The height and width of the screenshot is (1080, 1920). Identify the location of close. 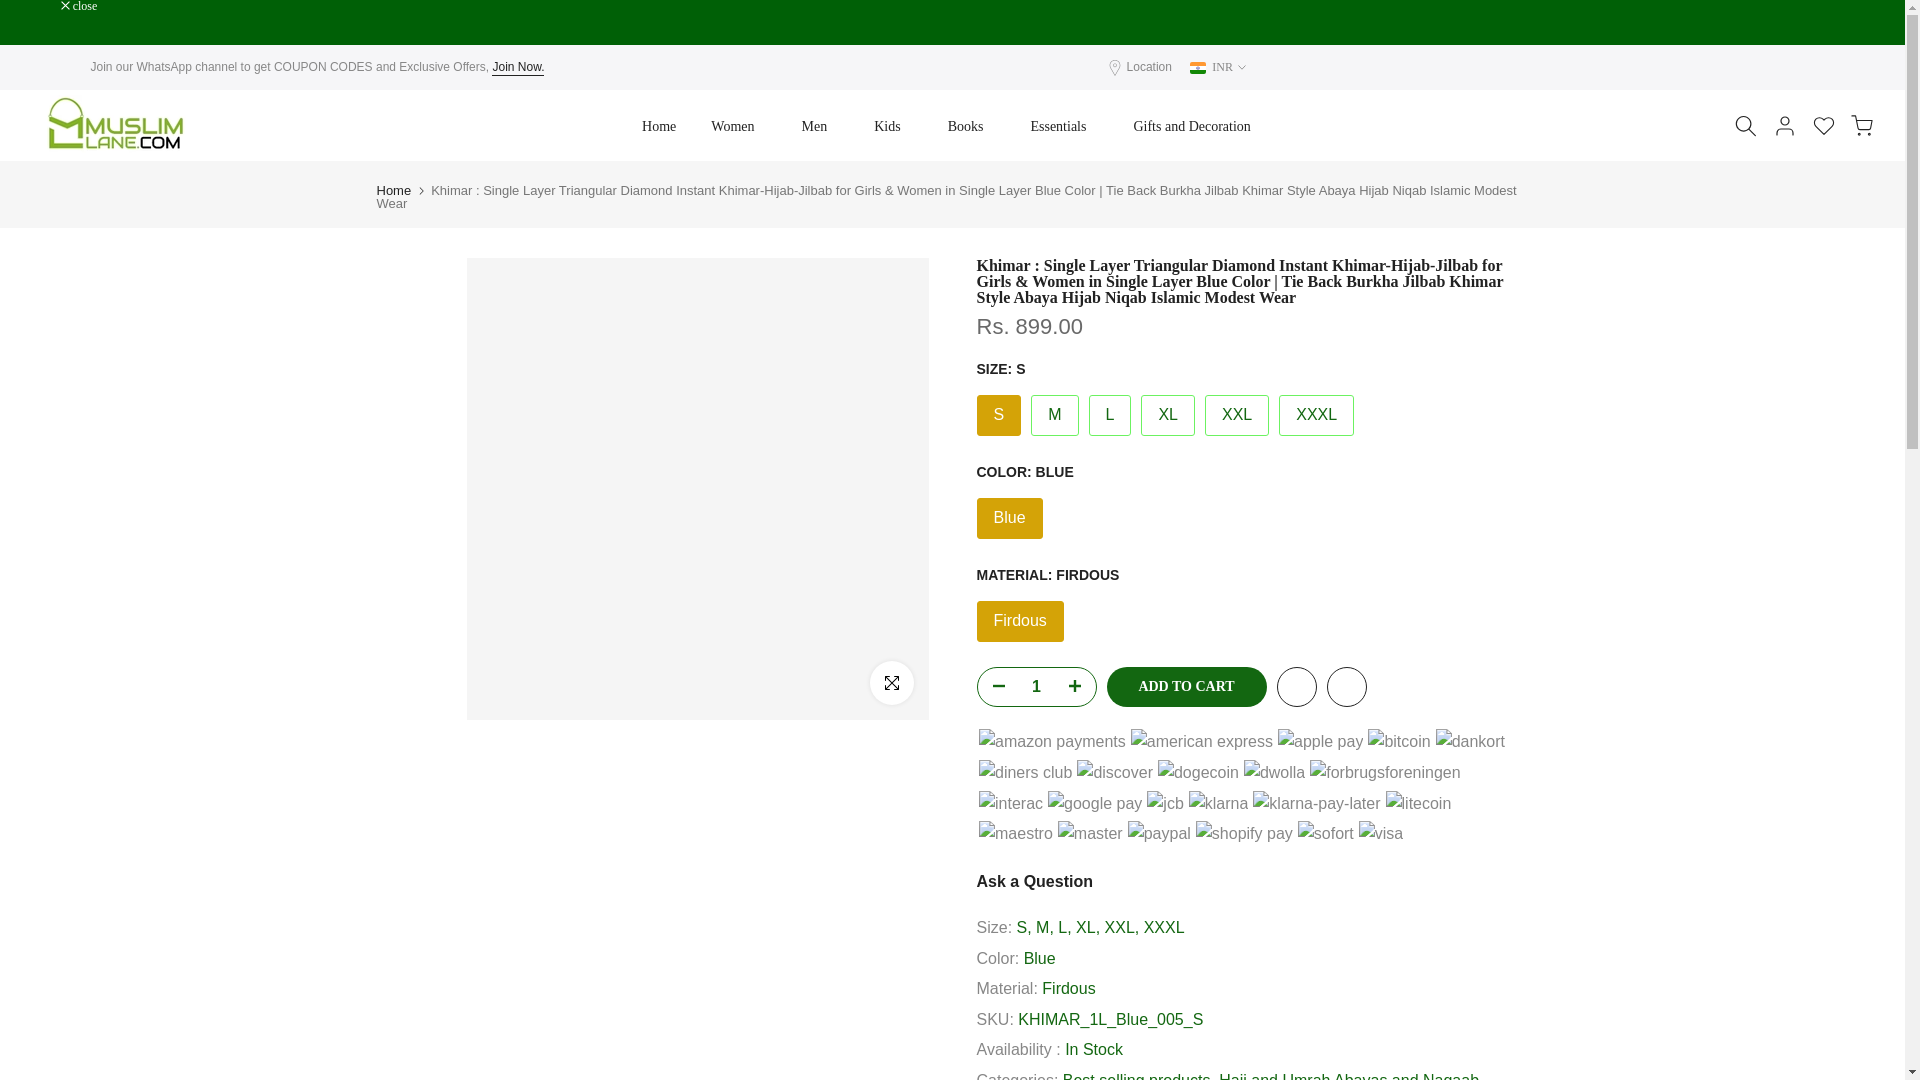
(79, 6).